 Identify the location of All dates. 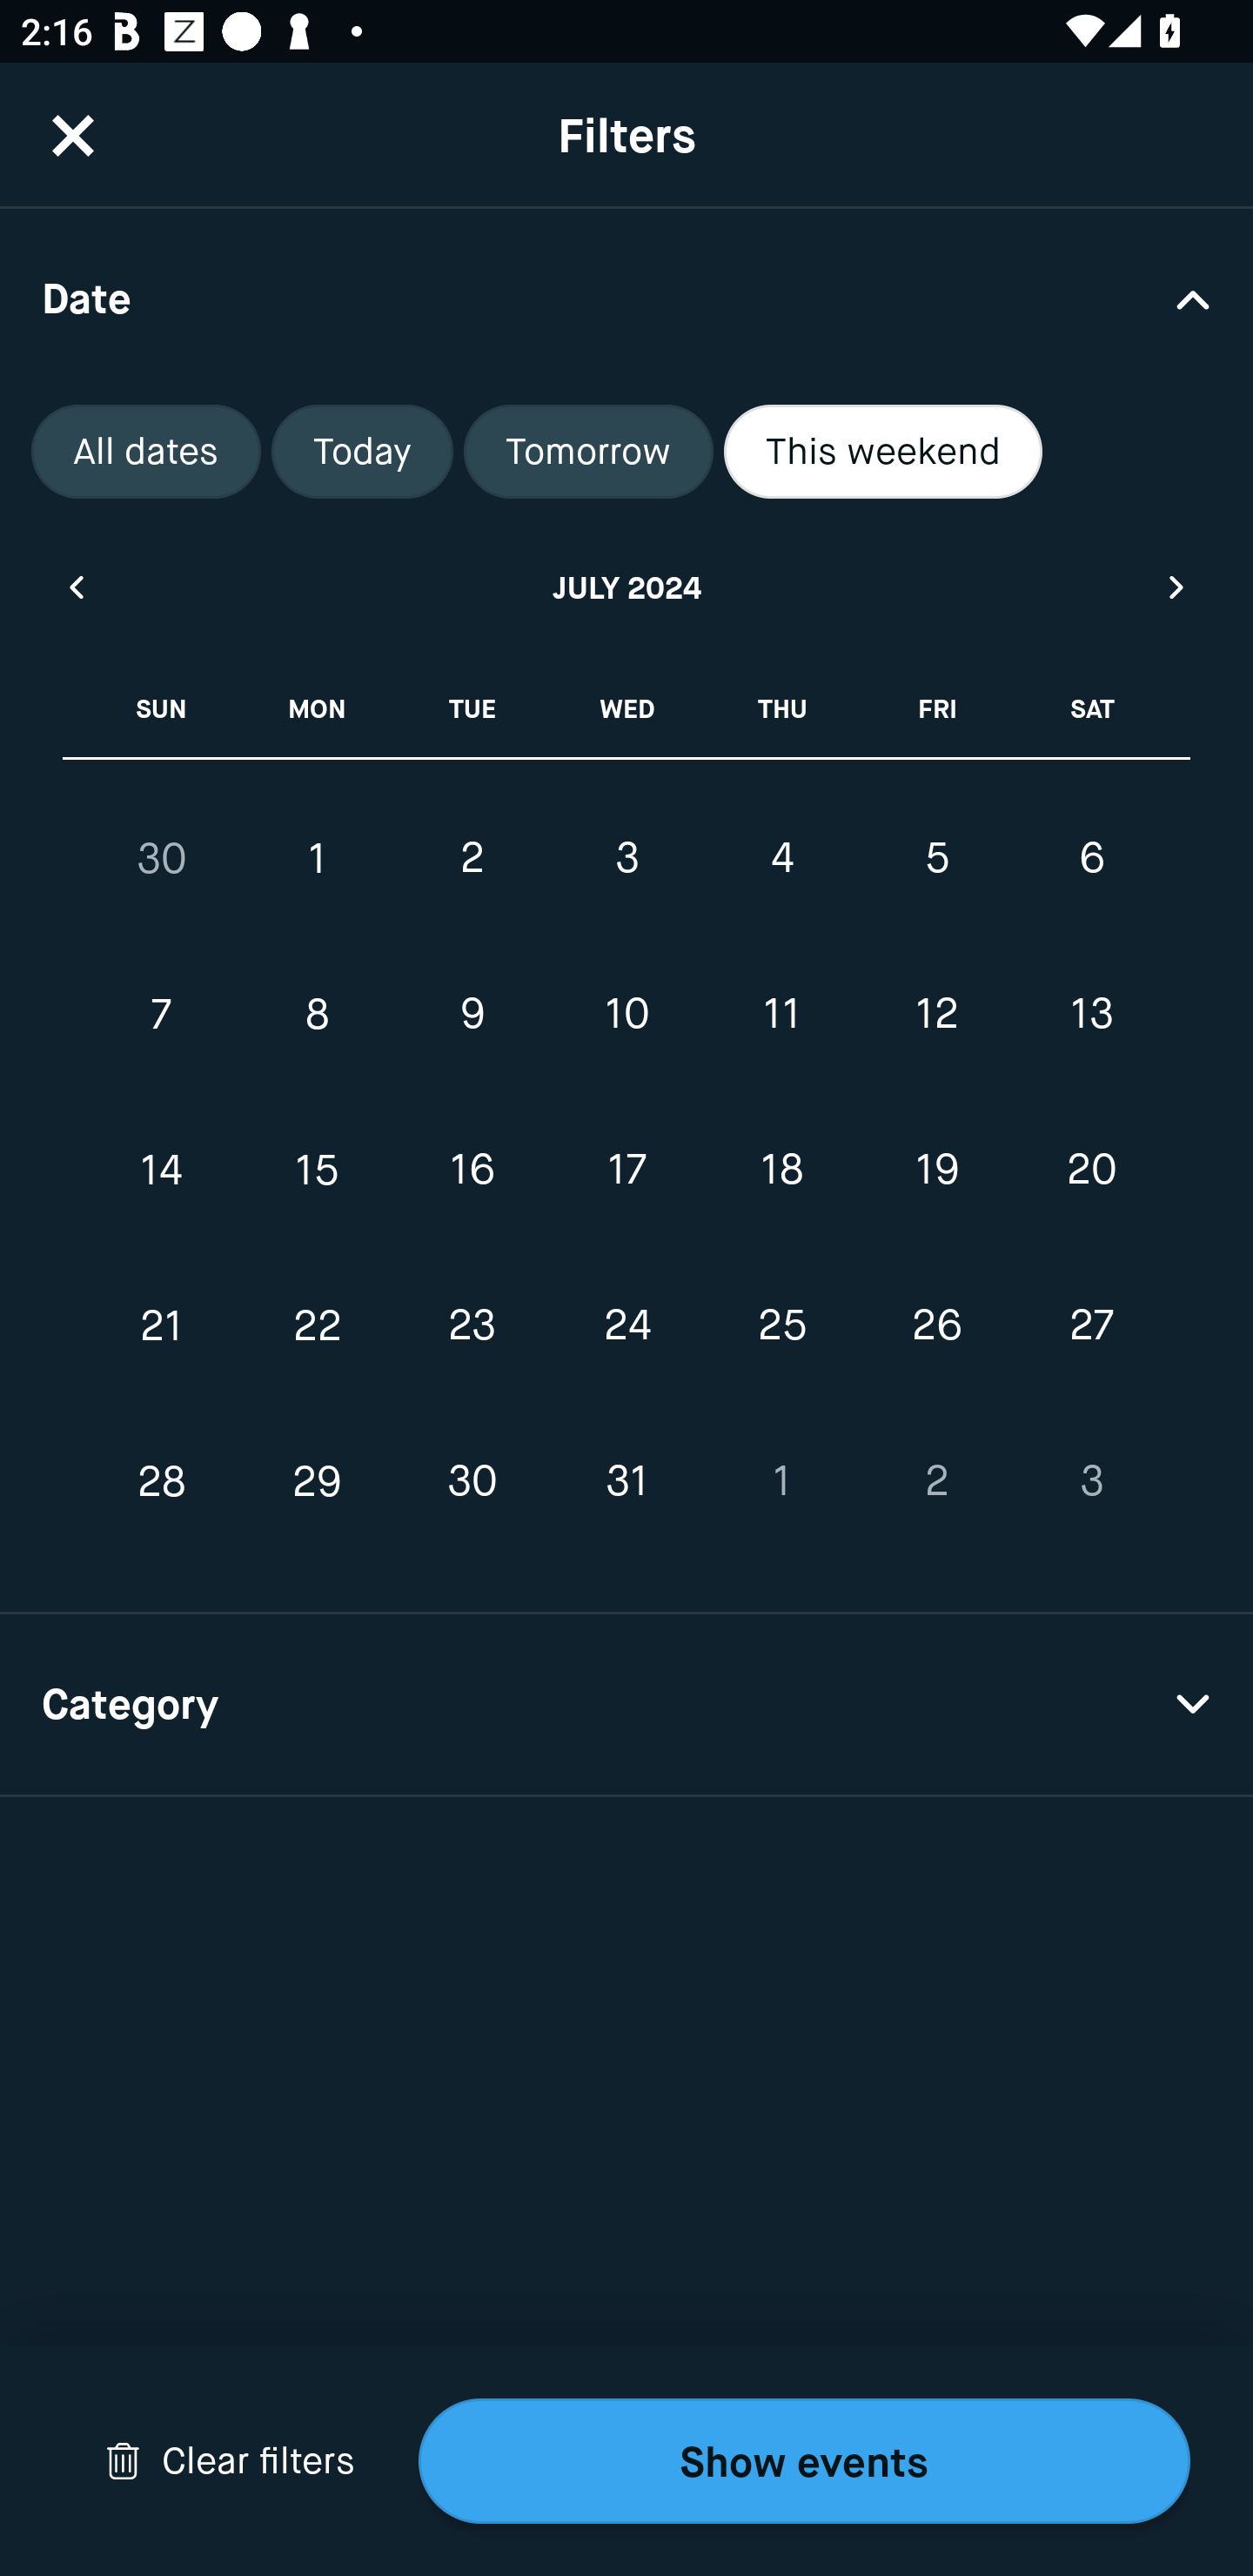
(146, 452).